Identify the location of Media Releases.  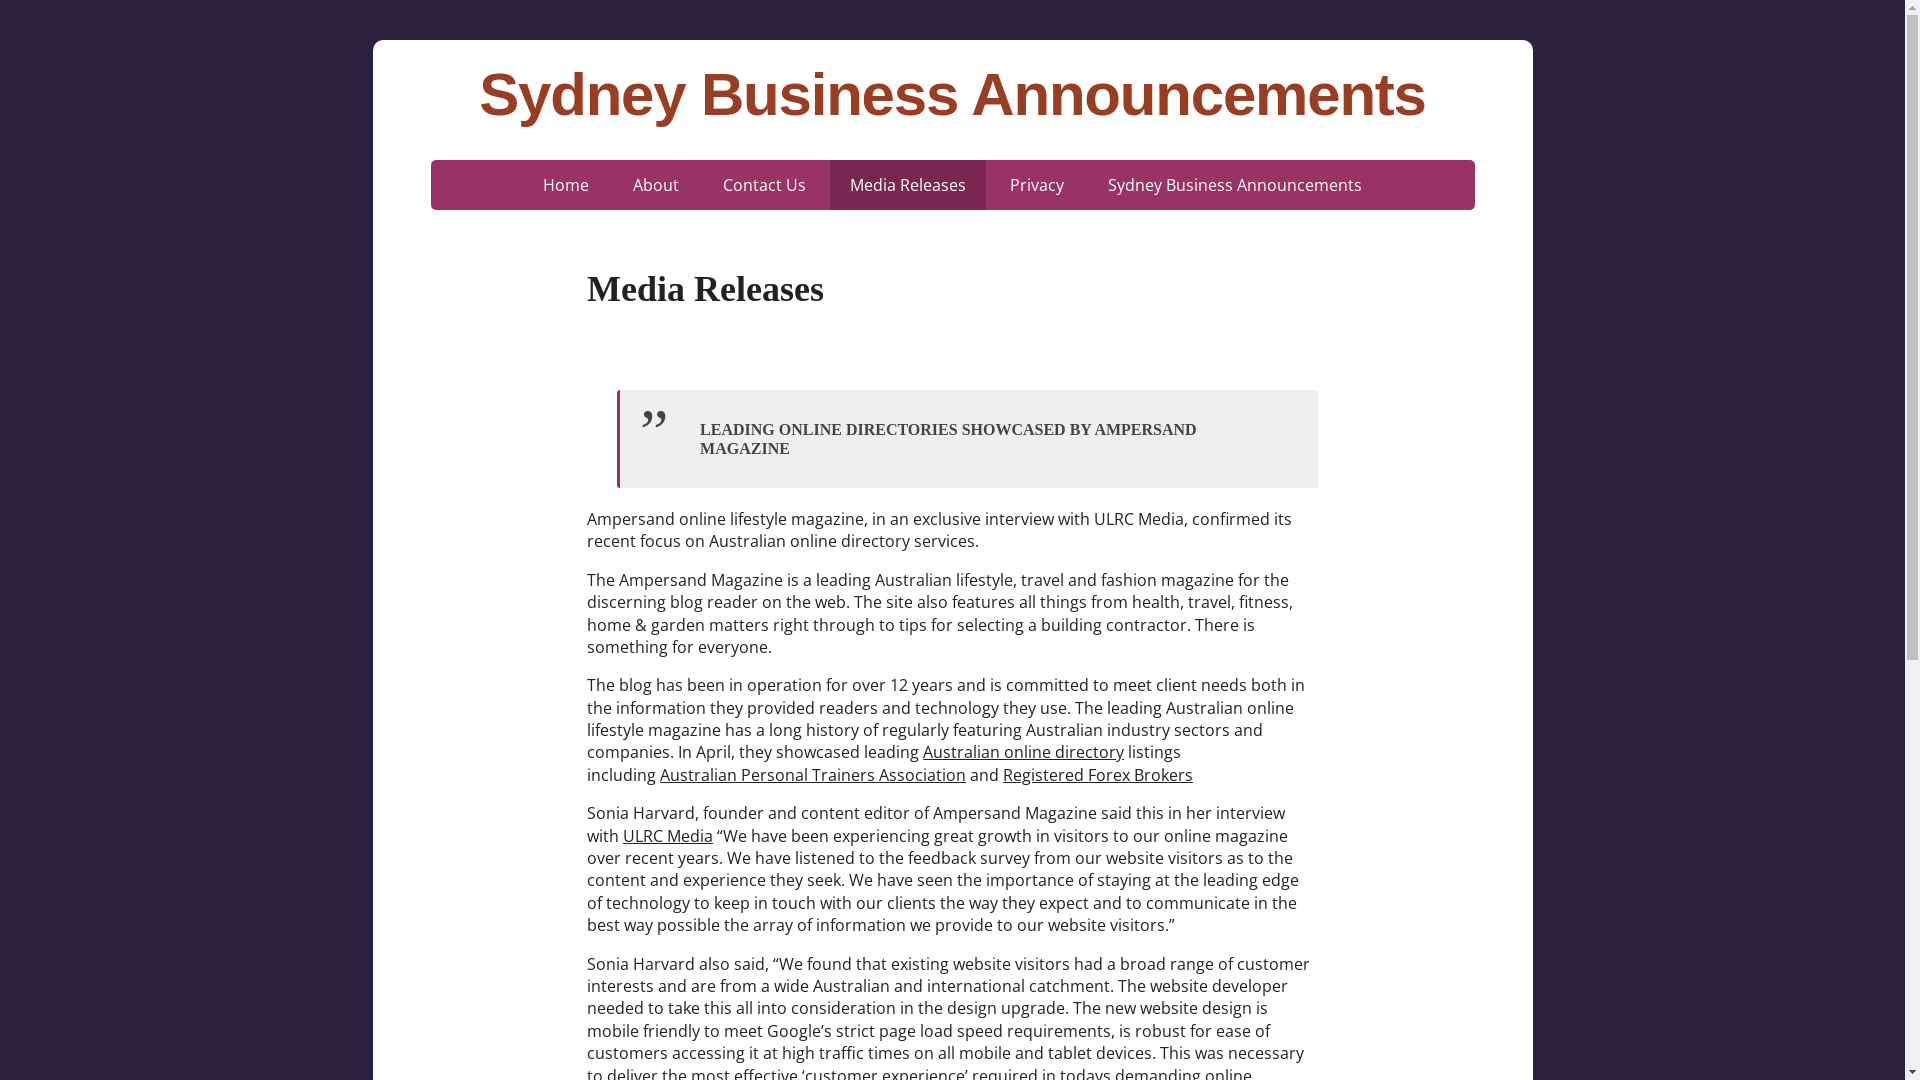
(908, 185).